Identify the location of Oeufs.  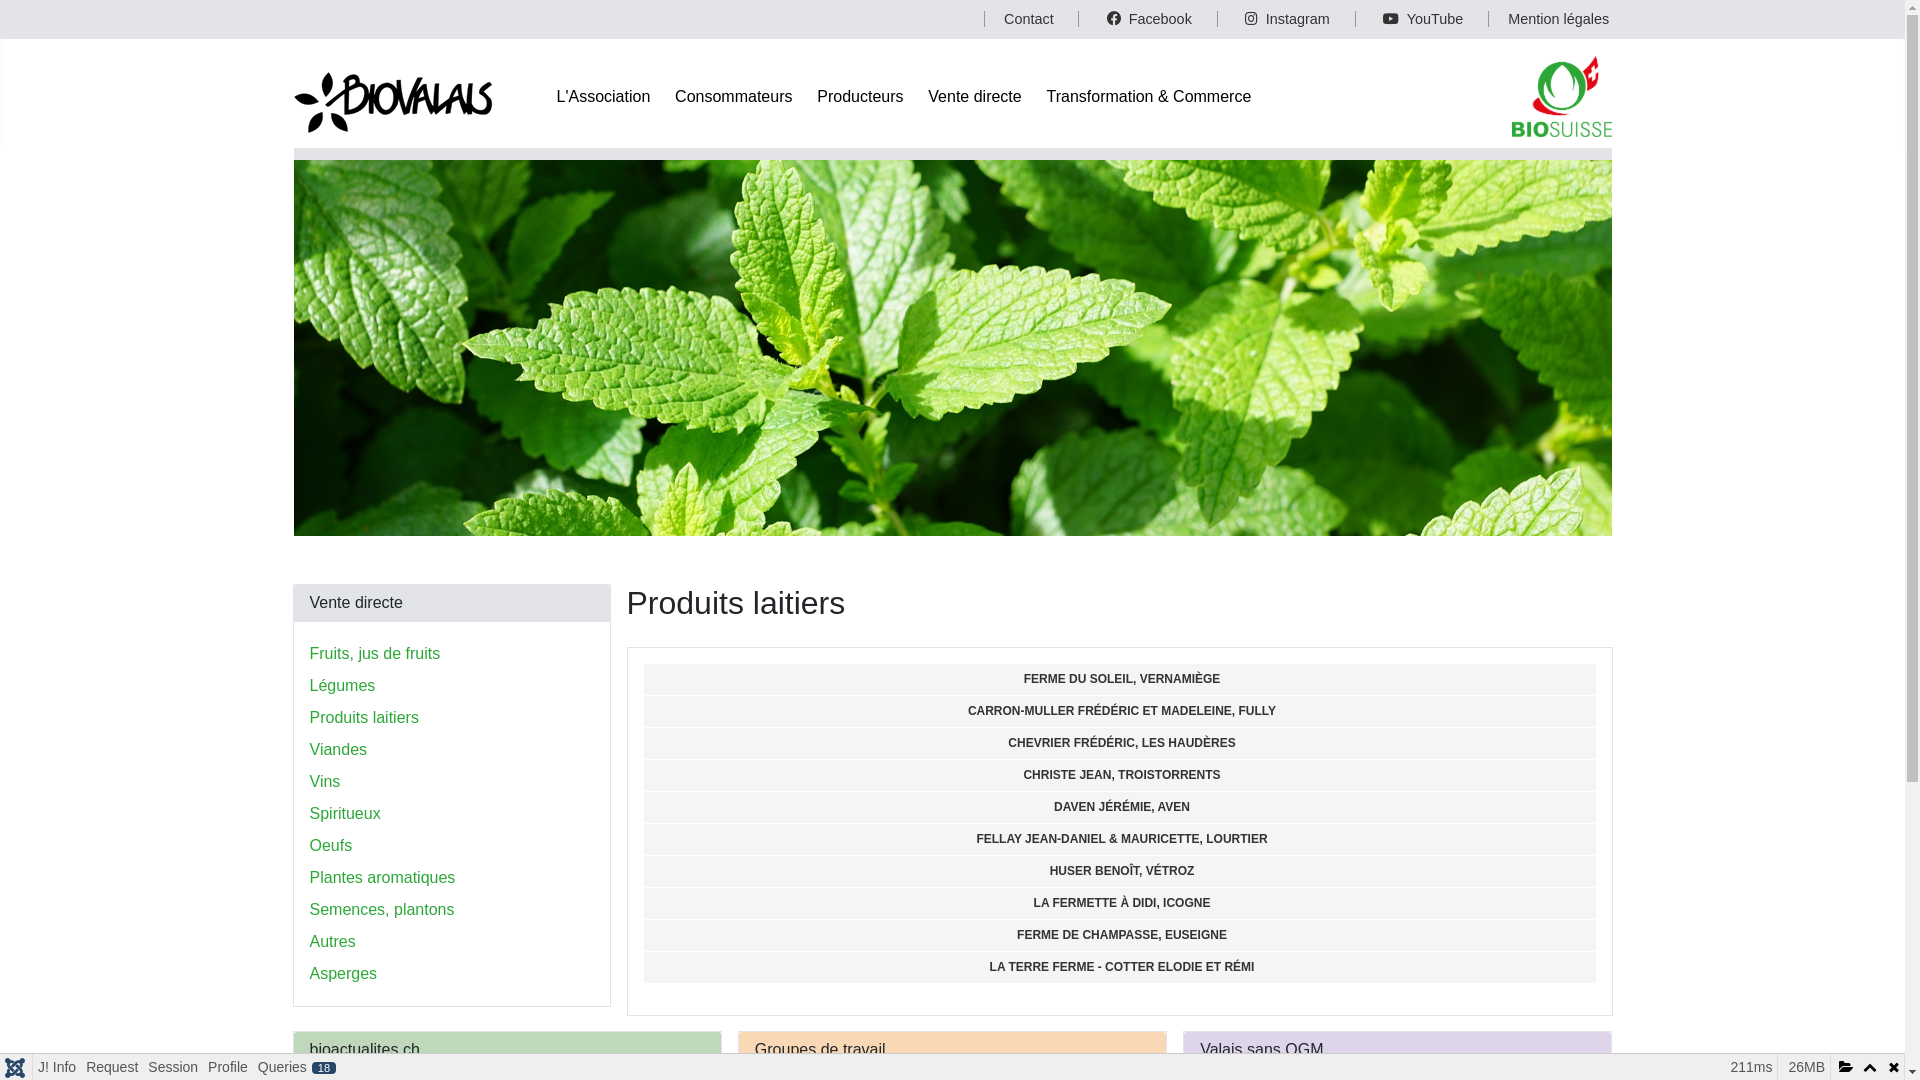
(332, 846).